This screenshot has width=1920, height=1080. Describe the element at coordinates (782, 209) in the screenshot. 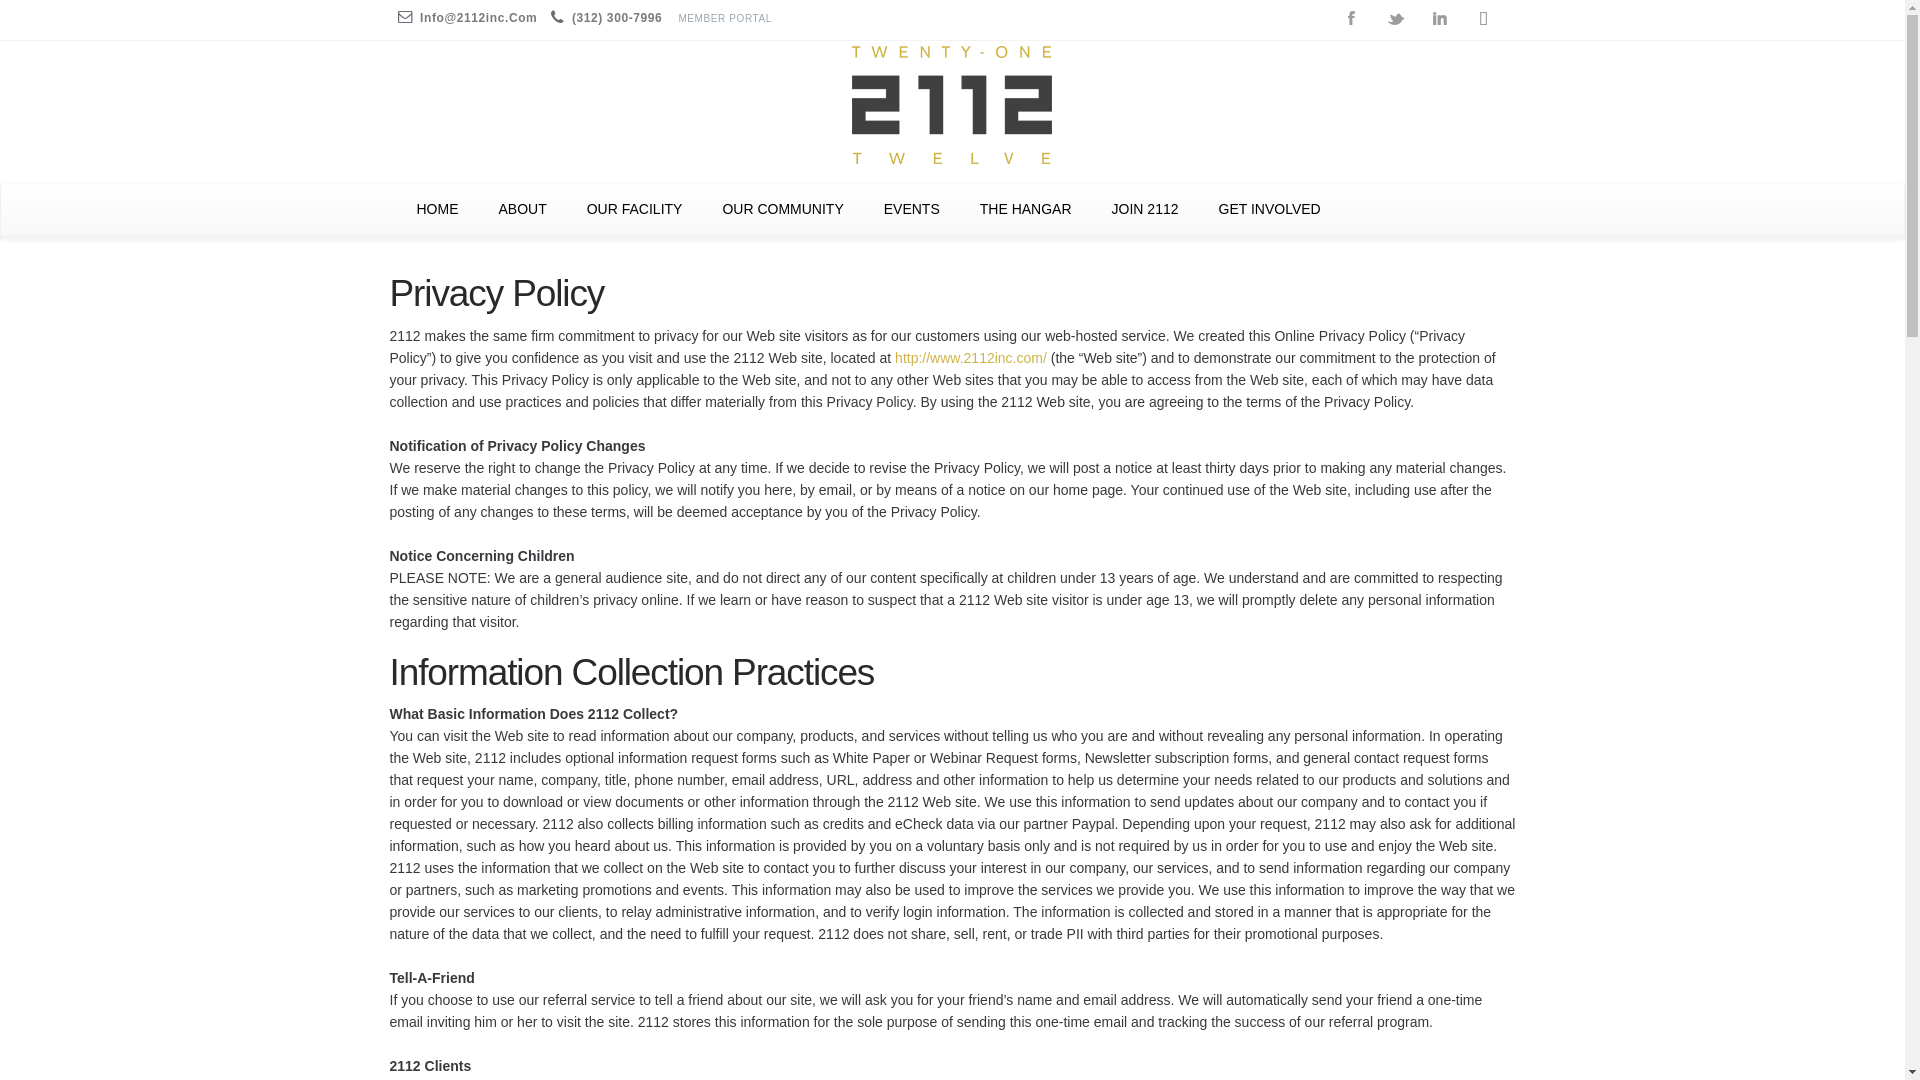

I see `OUR COMMUNITY` at that location.